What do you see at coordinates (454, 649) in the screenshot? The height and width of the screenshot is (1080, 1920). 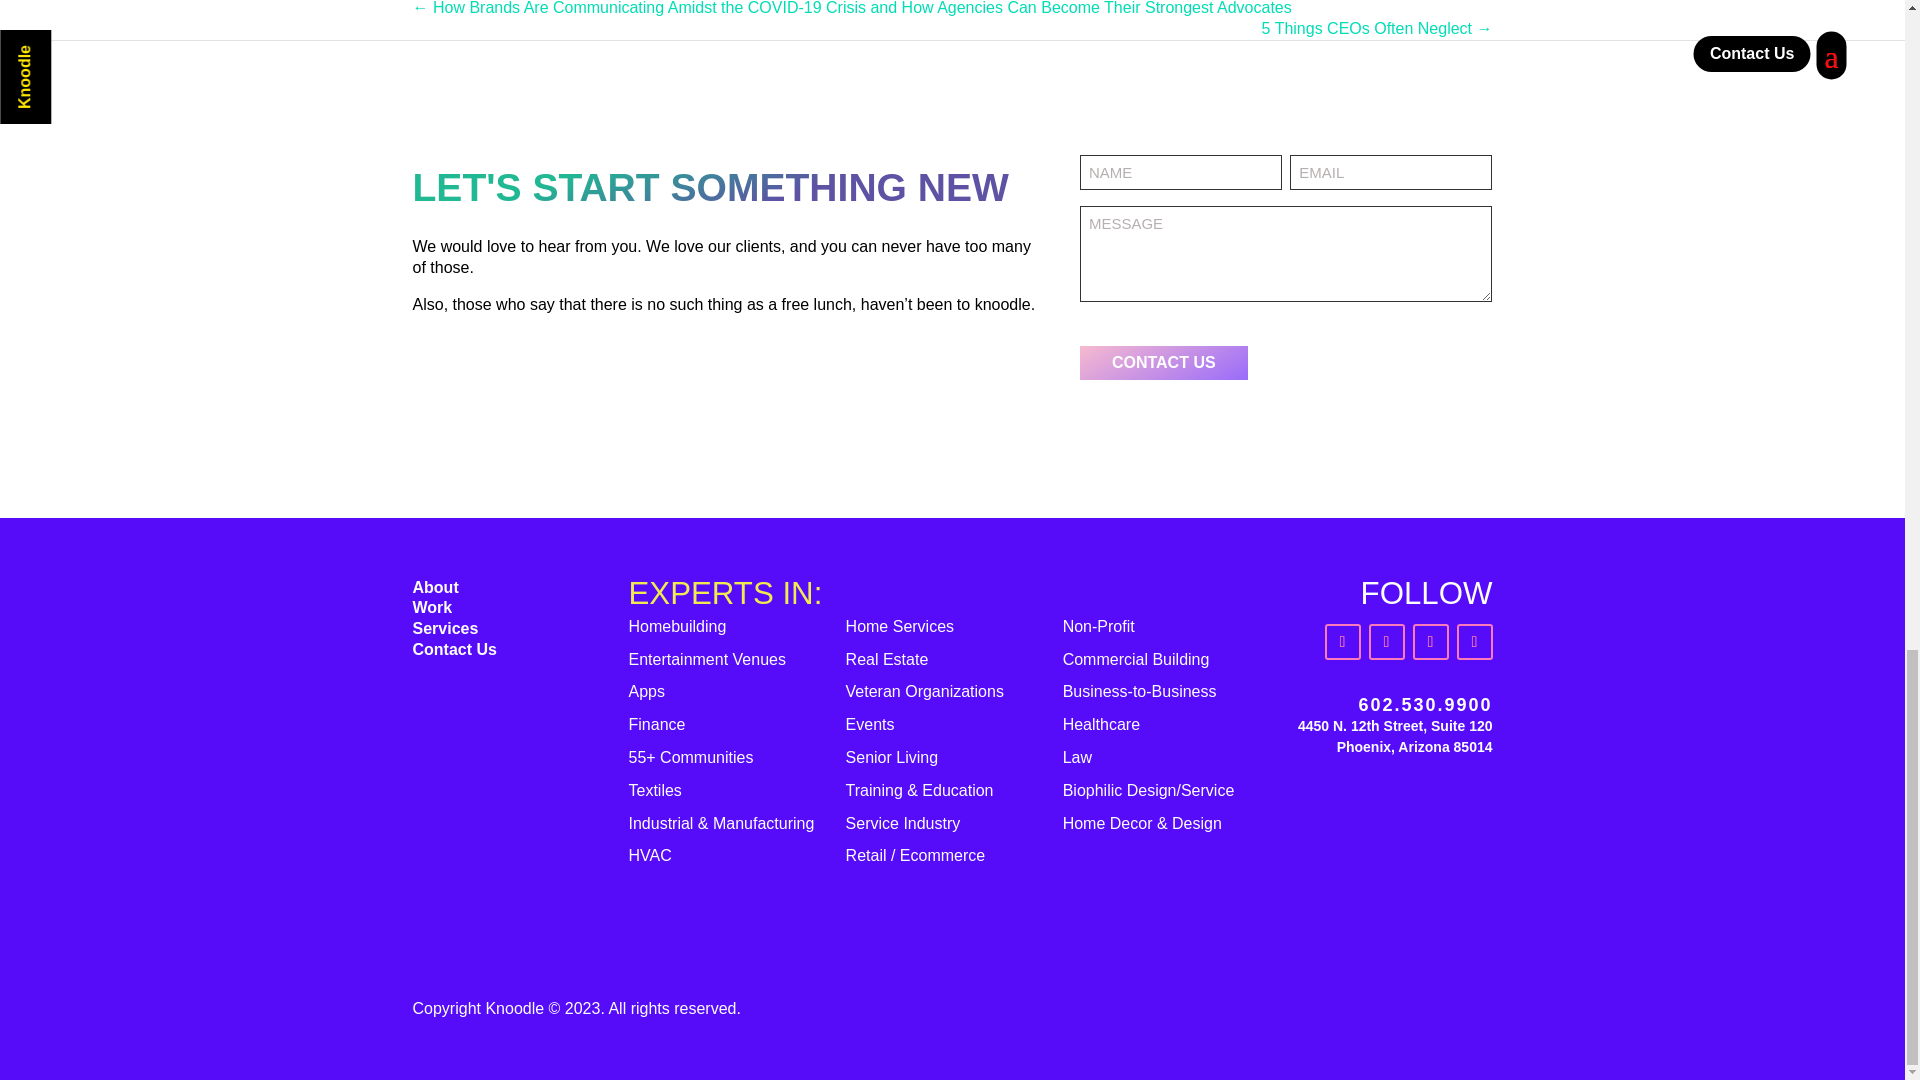 I see `Contact Us` at bounding box center [454, 649].